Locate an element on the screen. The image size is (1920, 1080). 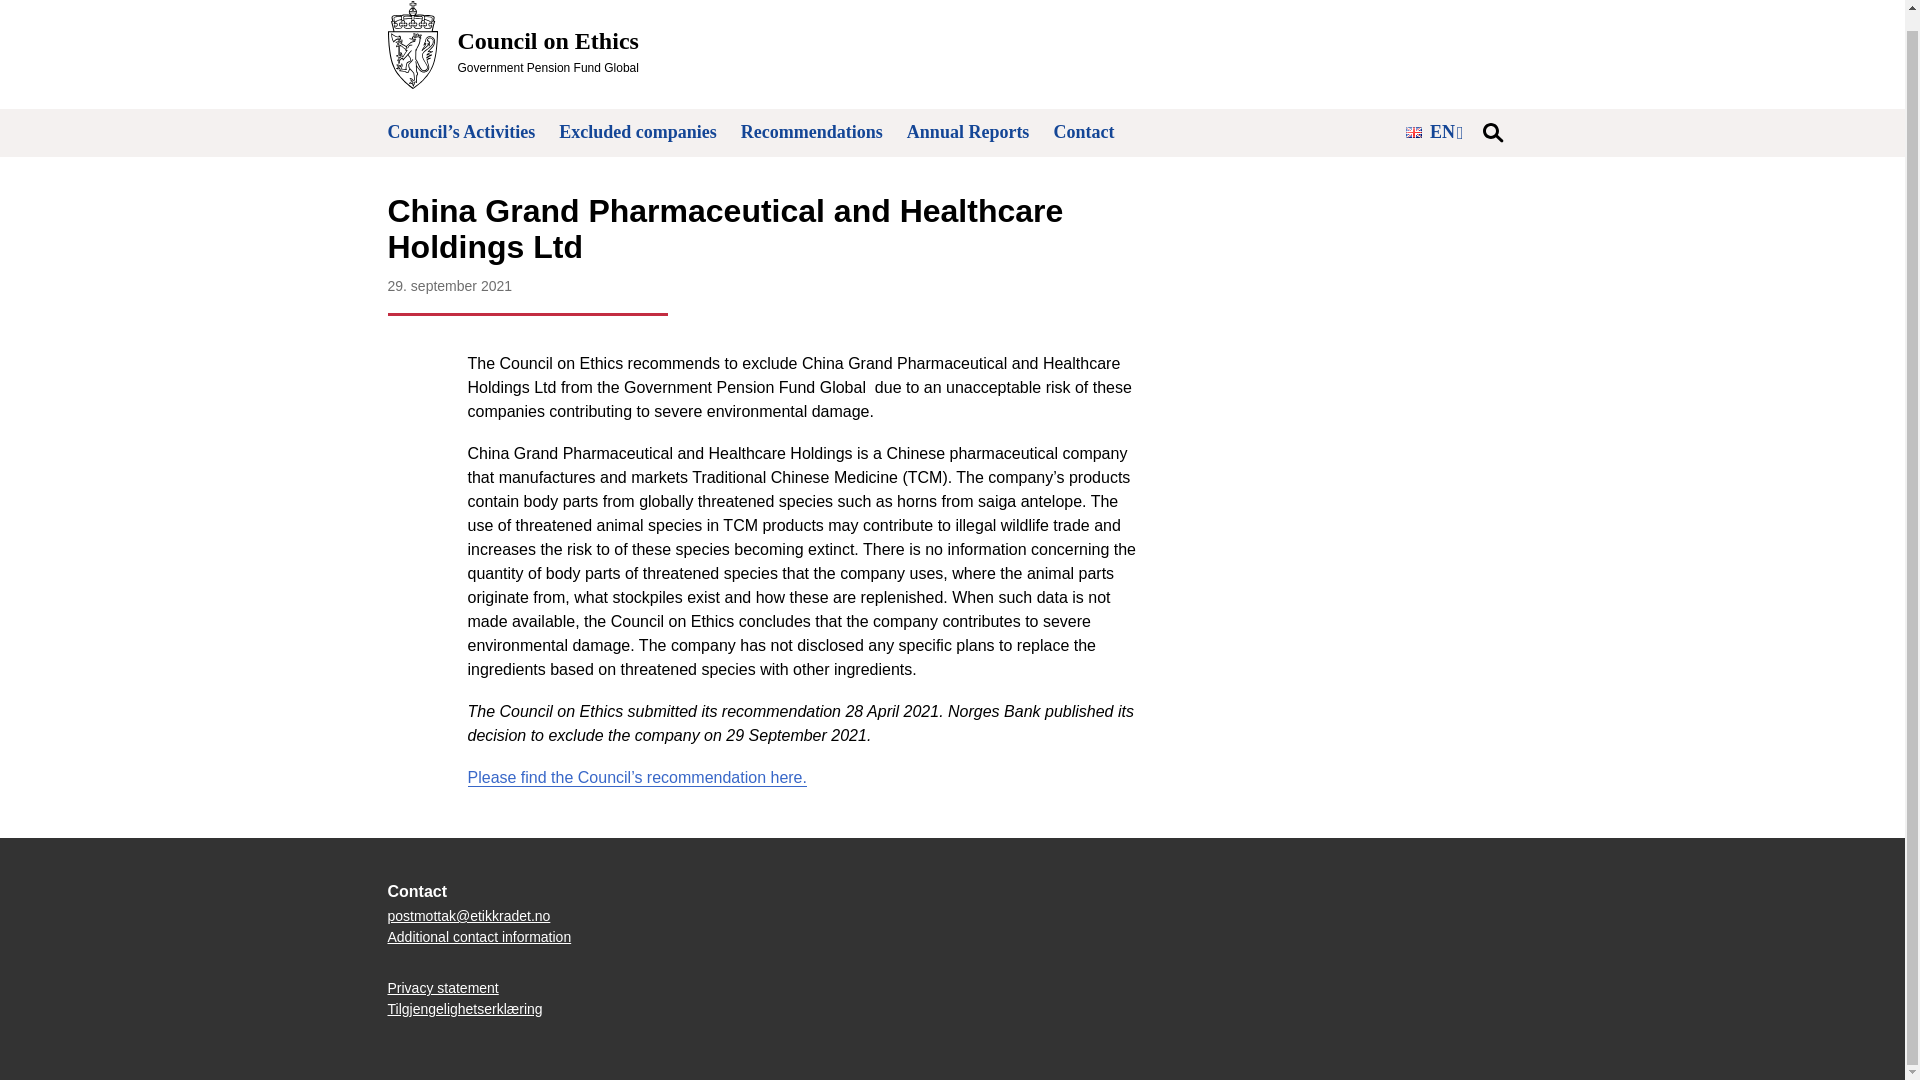
EN is located at coordinates (1434, 131).